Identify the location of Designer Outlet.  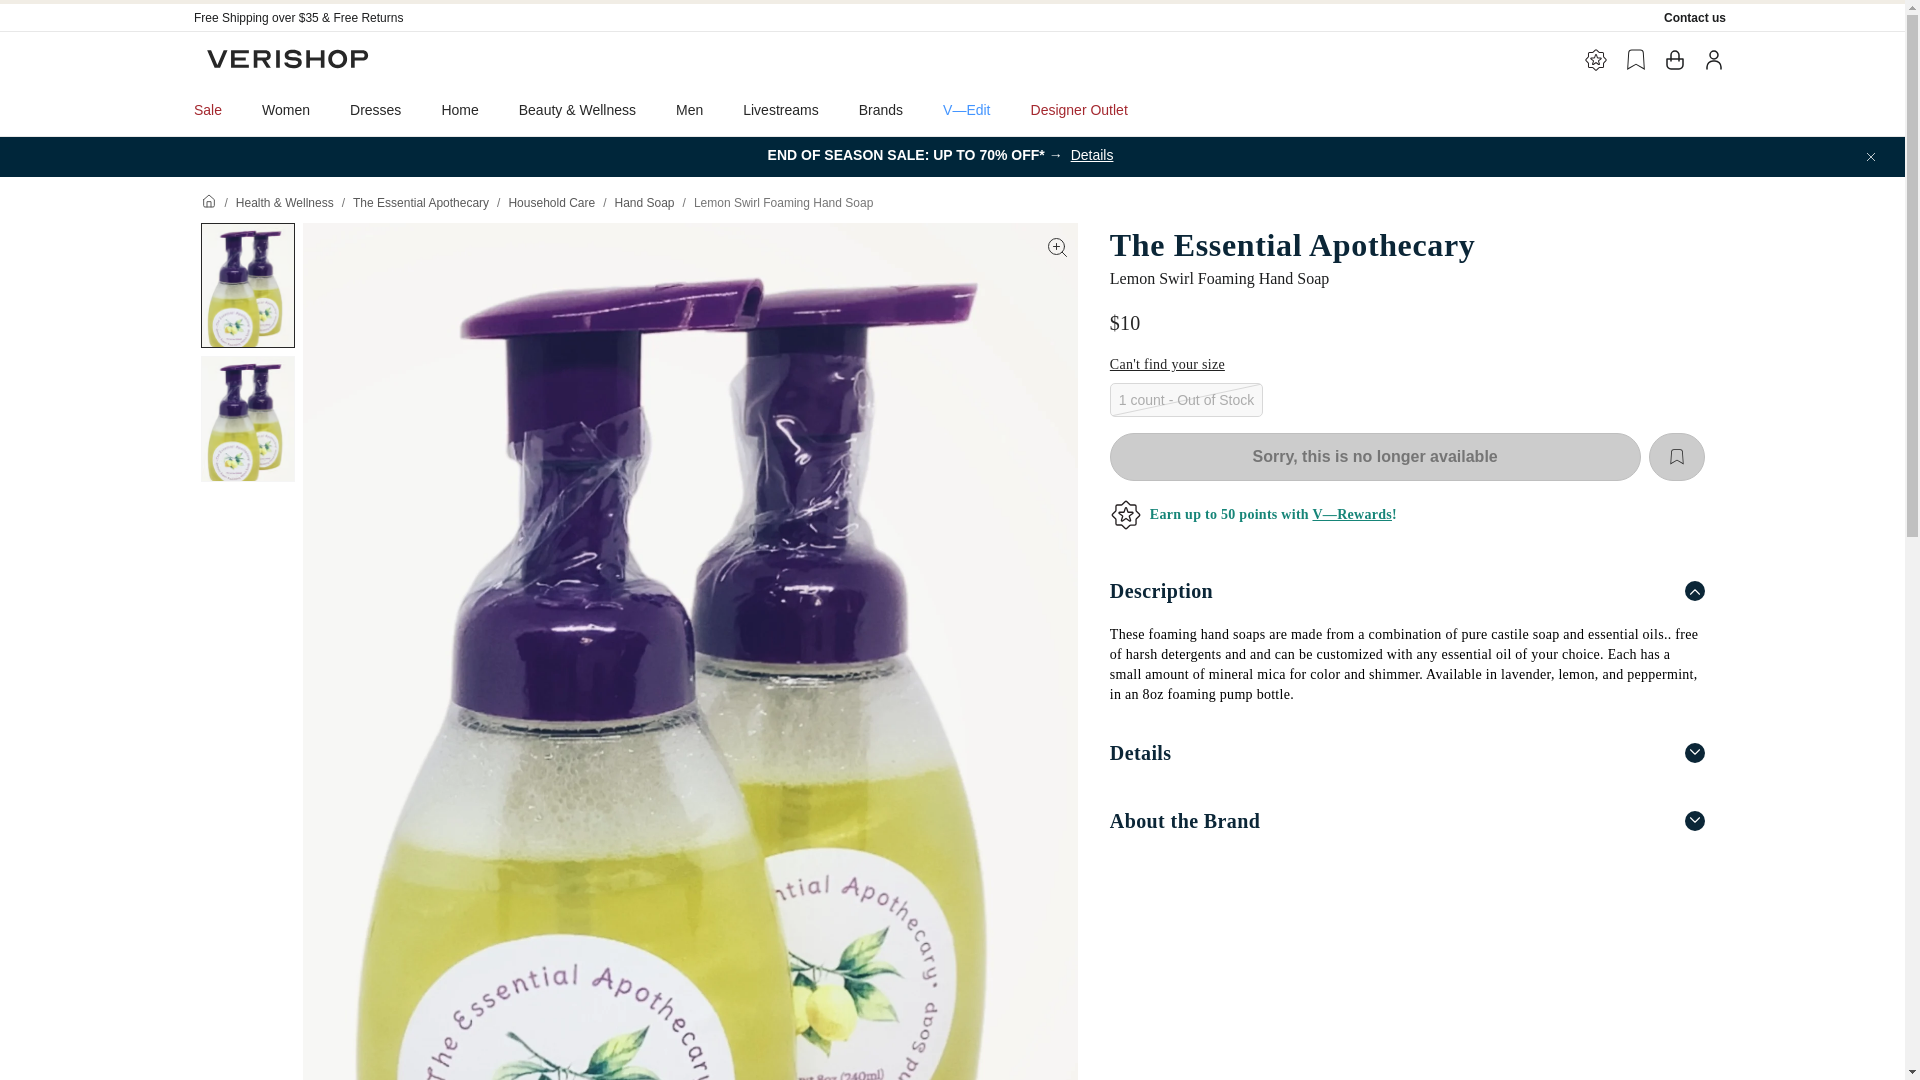
(1080, 109).